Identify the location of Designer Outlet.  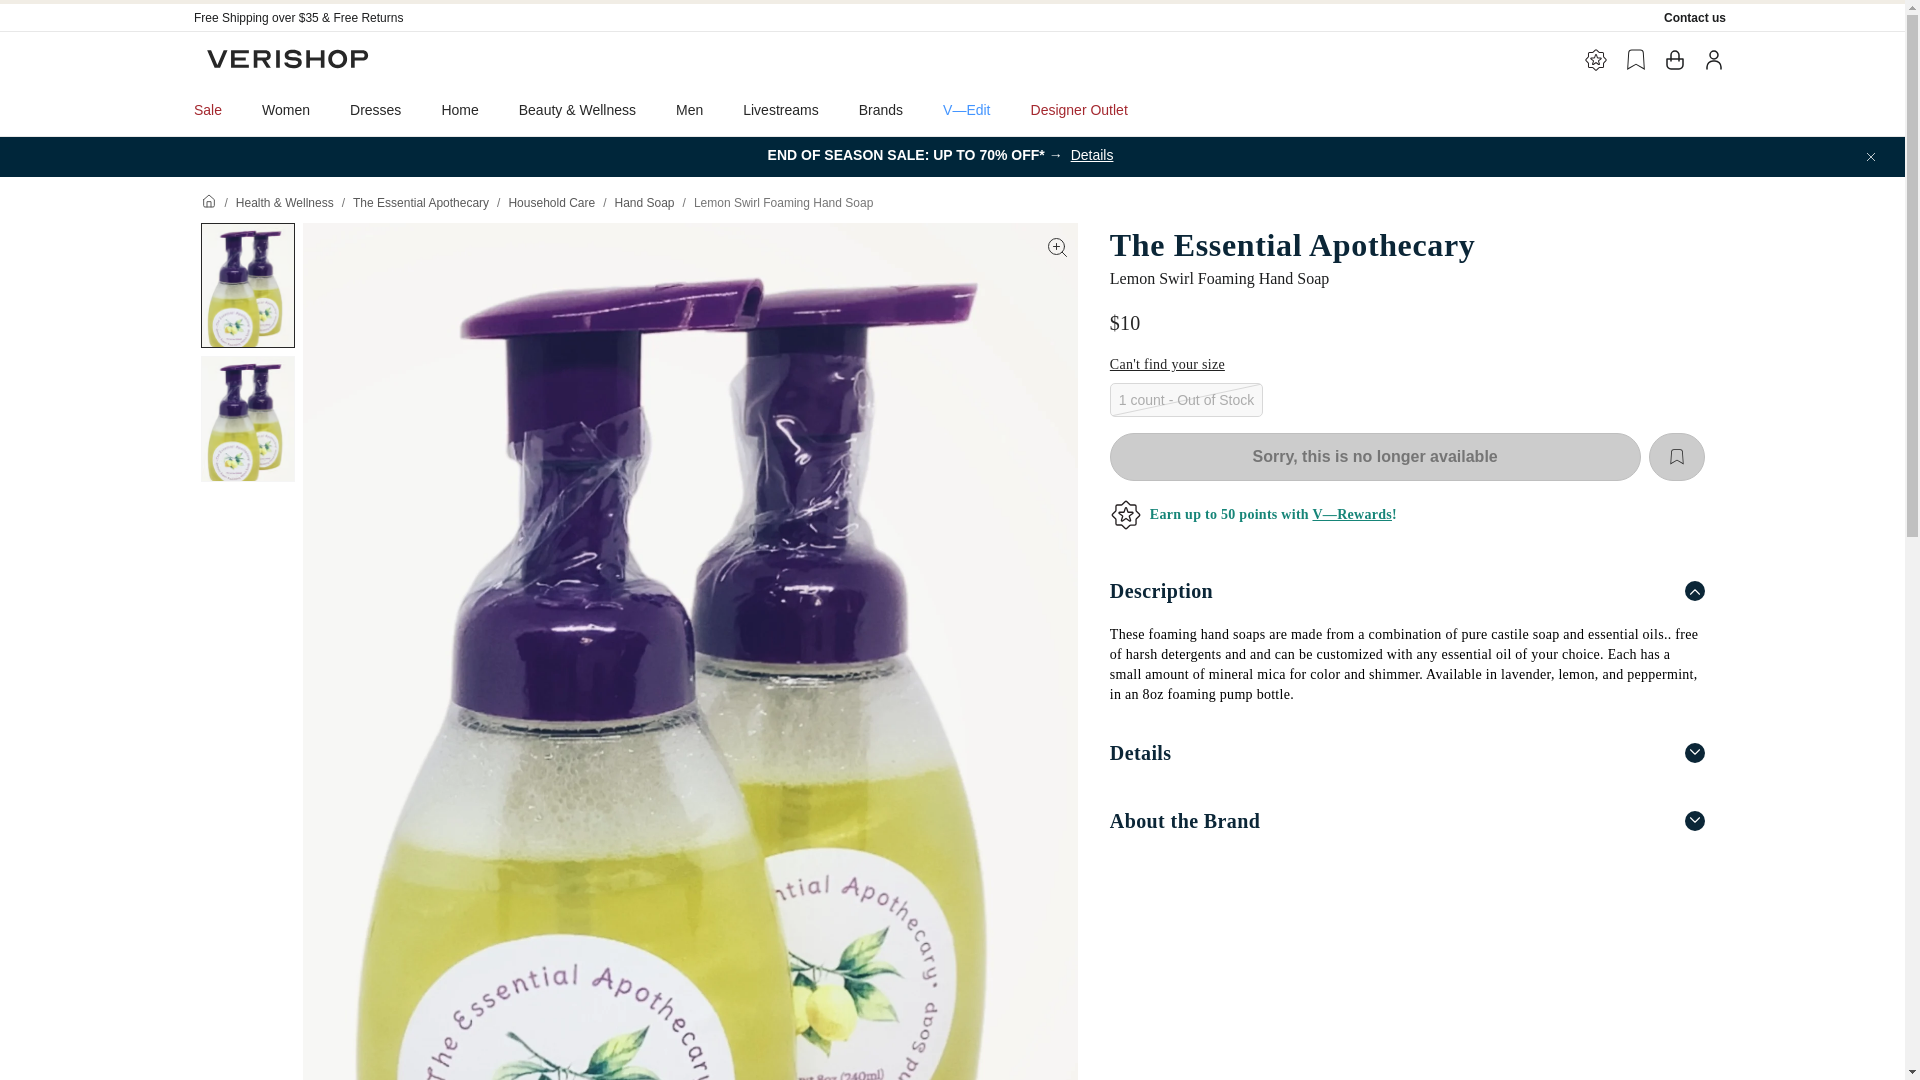
(1080, 109).